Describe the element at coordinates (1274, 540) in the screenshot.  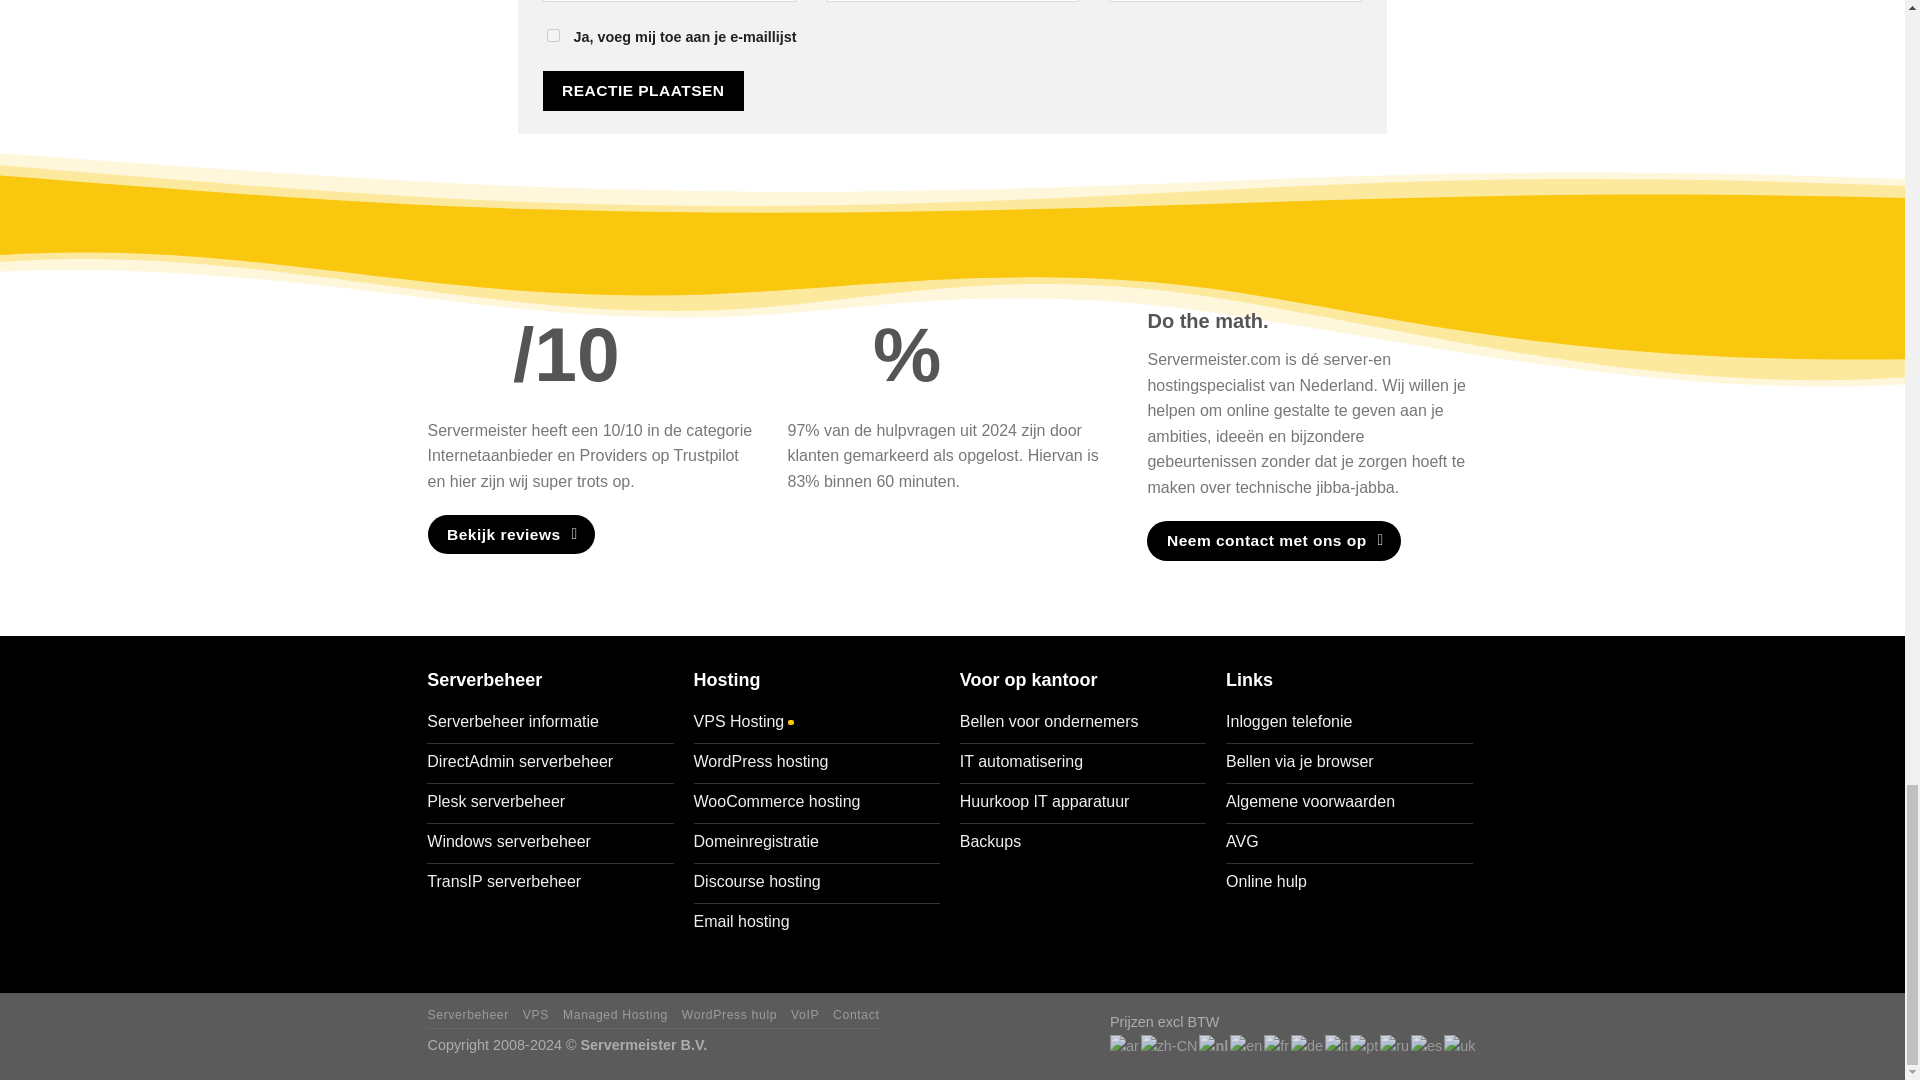
I see `Neem contact met ons op` at that location.